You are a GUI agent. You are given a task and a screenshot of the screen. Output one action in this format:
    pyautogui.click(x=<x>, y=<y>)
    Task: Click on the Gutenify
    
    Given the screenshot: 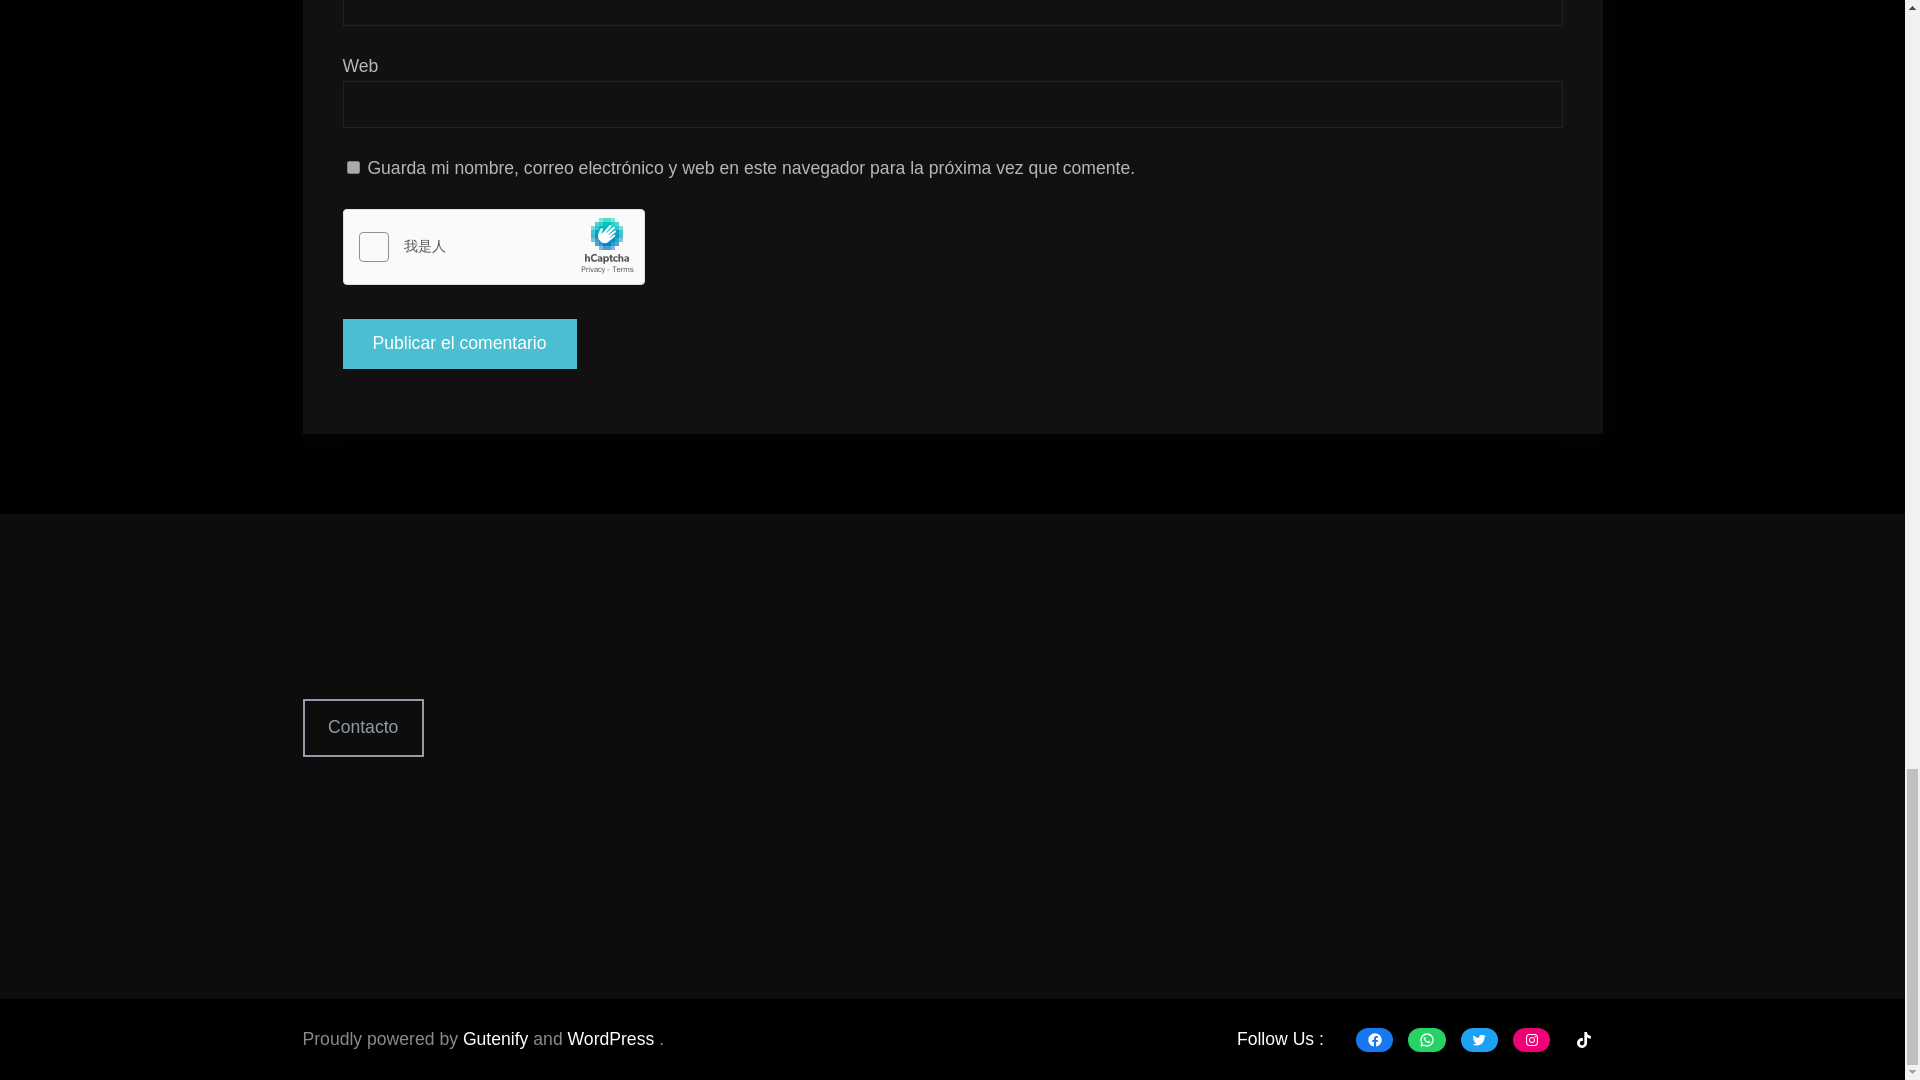 What is the action you would take?
    pyautogui.click(x=498, y=1038)
    